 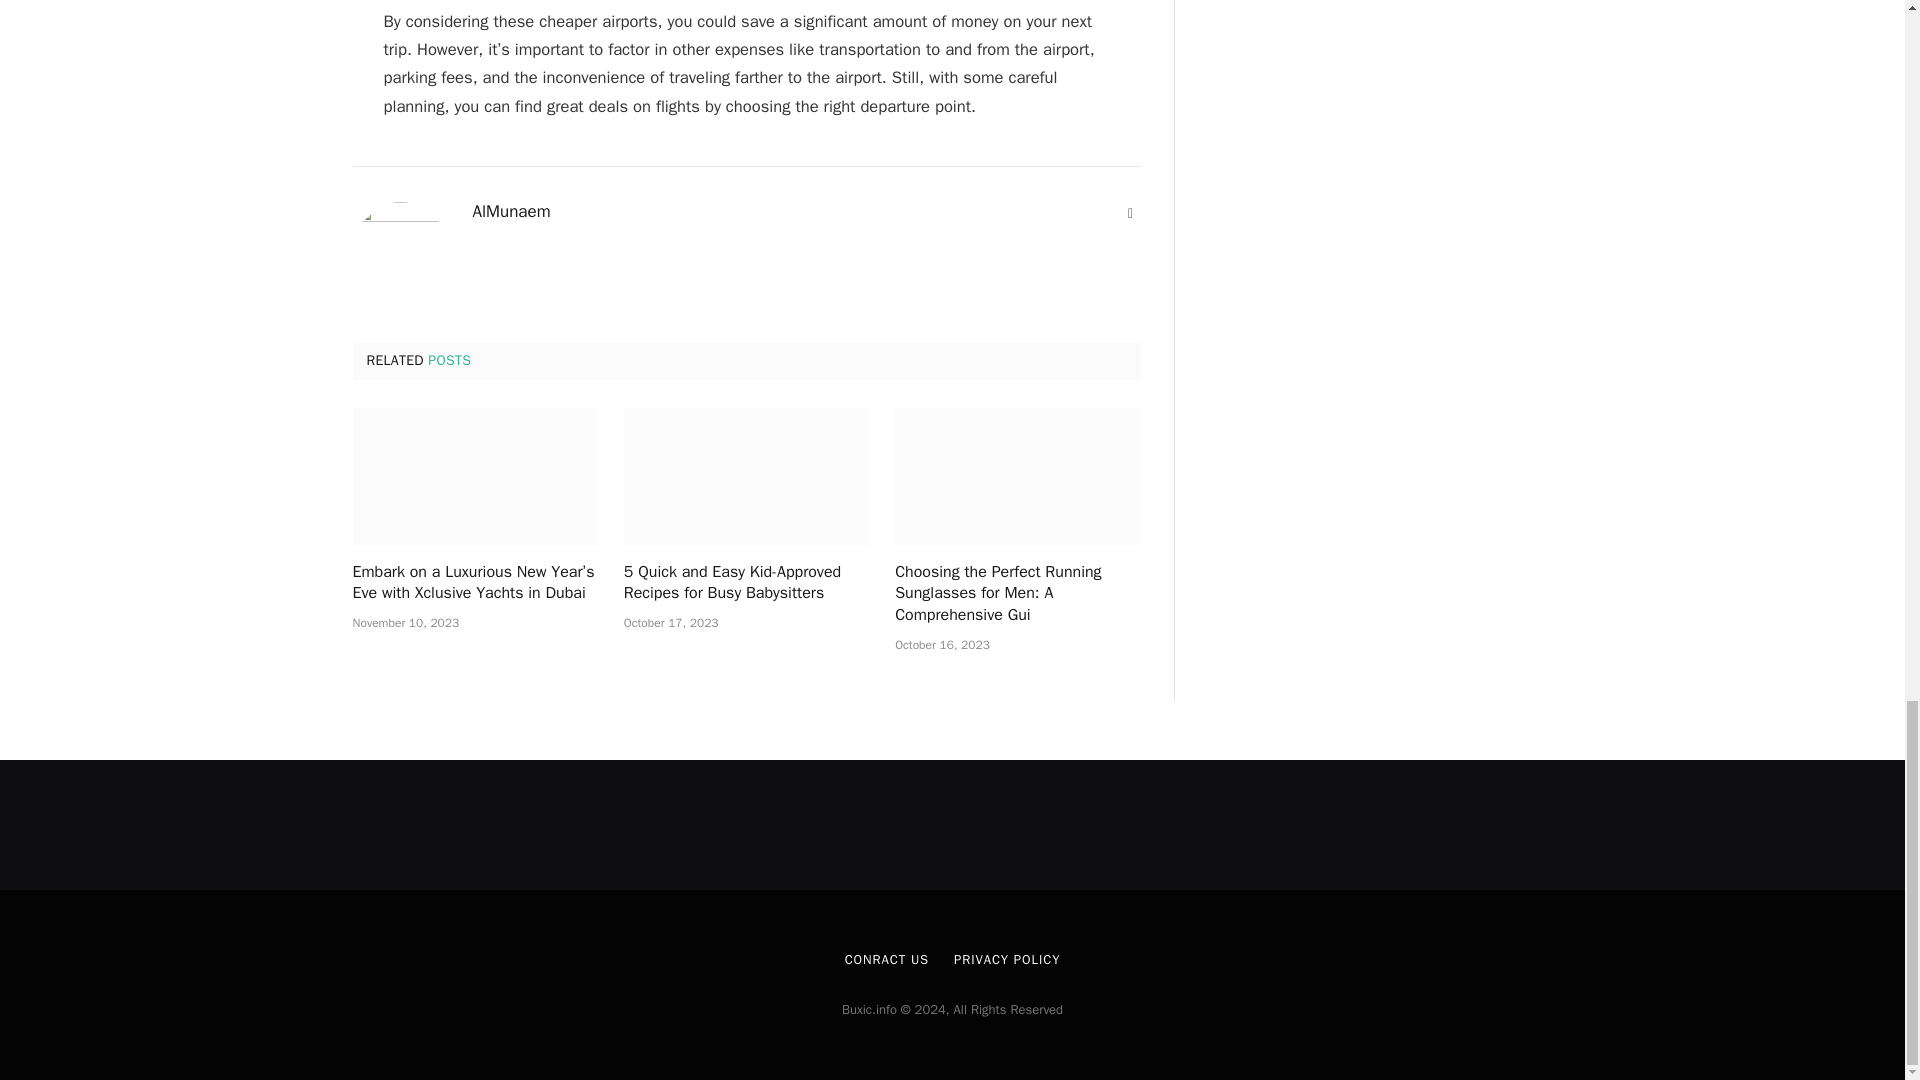 What do you see at coordinates (746, 477) in the screenshot?
I see `5 Quick and Easy Kid-Approved Recipes for Busy Babysitters` at bounding box center [746, 477].